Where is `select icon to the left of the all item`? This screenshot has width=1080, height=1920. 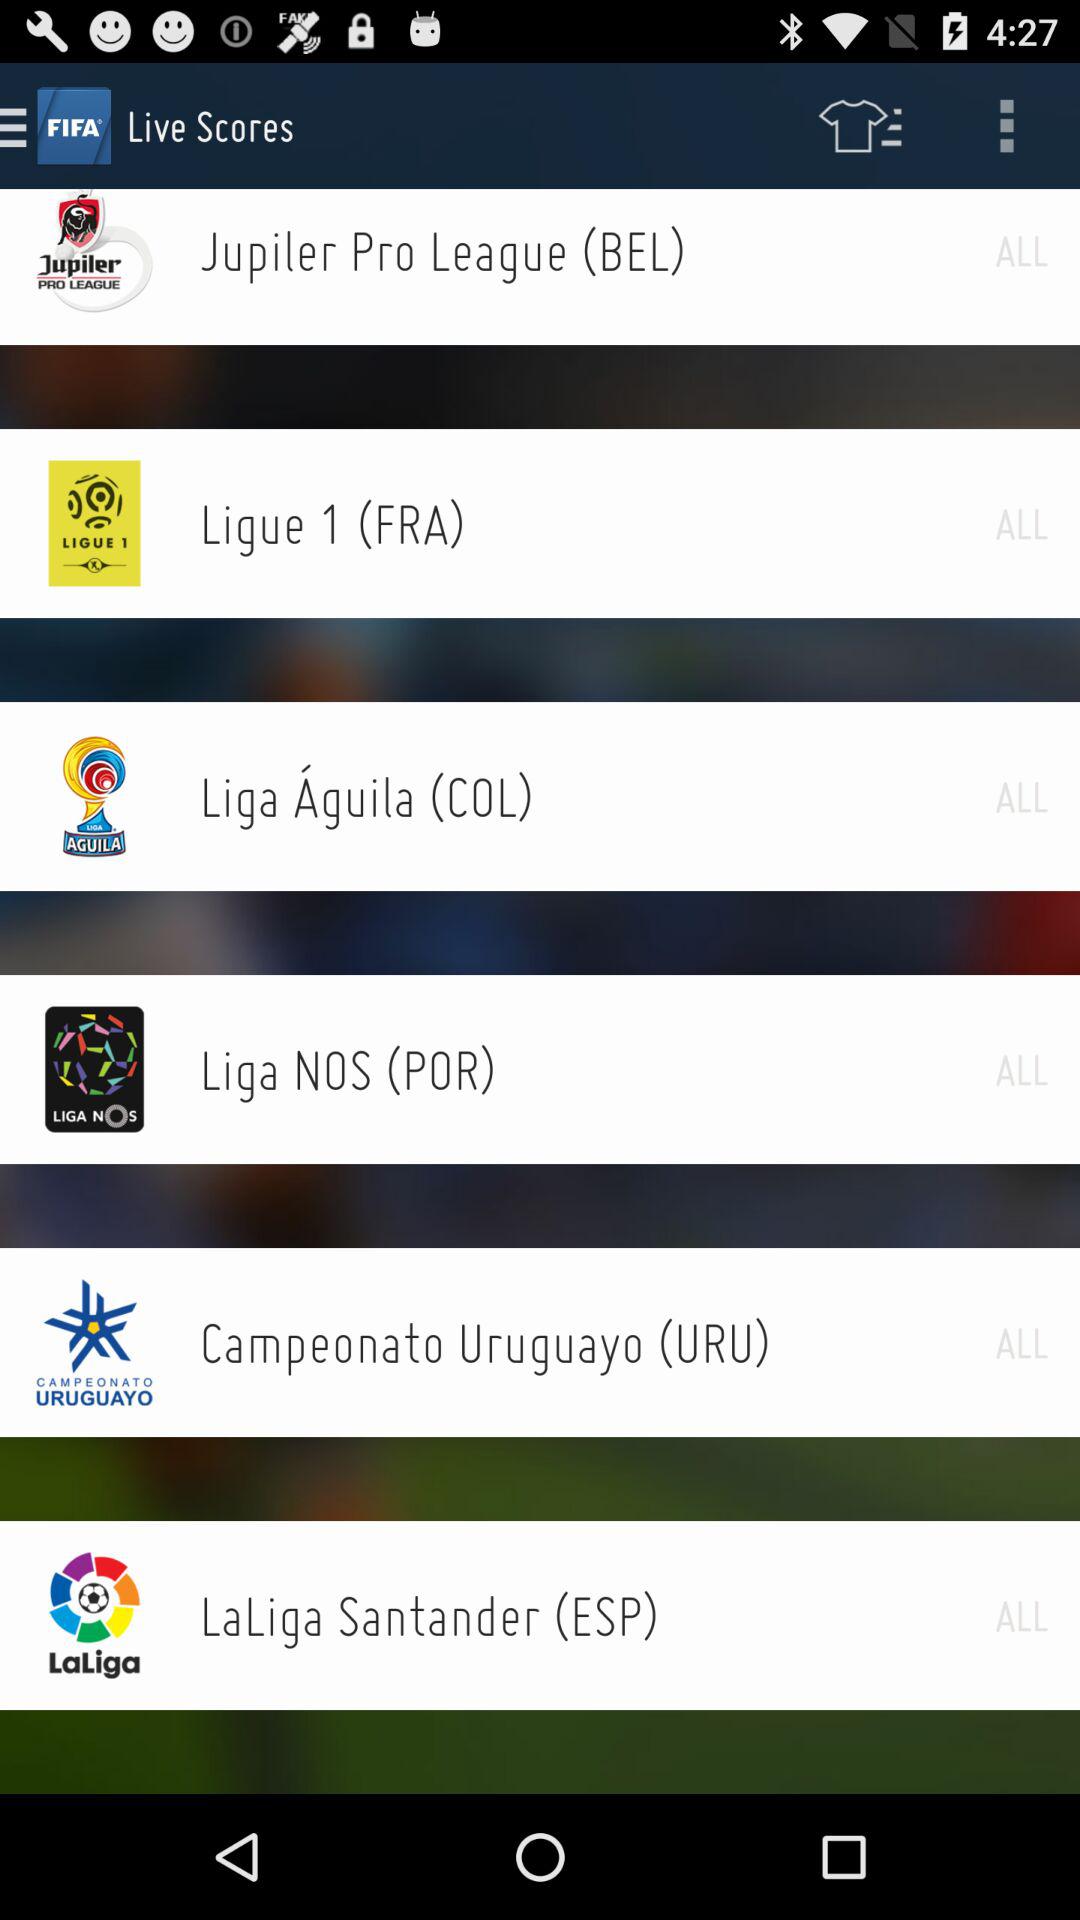 select icon to the left of the all item is located at coordinates (597, 1069).